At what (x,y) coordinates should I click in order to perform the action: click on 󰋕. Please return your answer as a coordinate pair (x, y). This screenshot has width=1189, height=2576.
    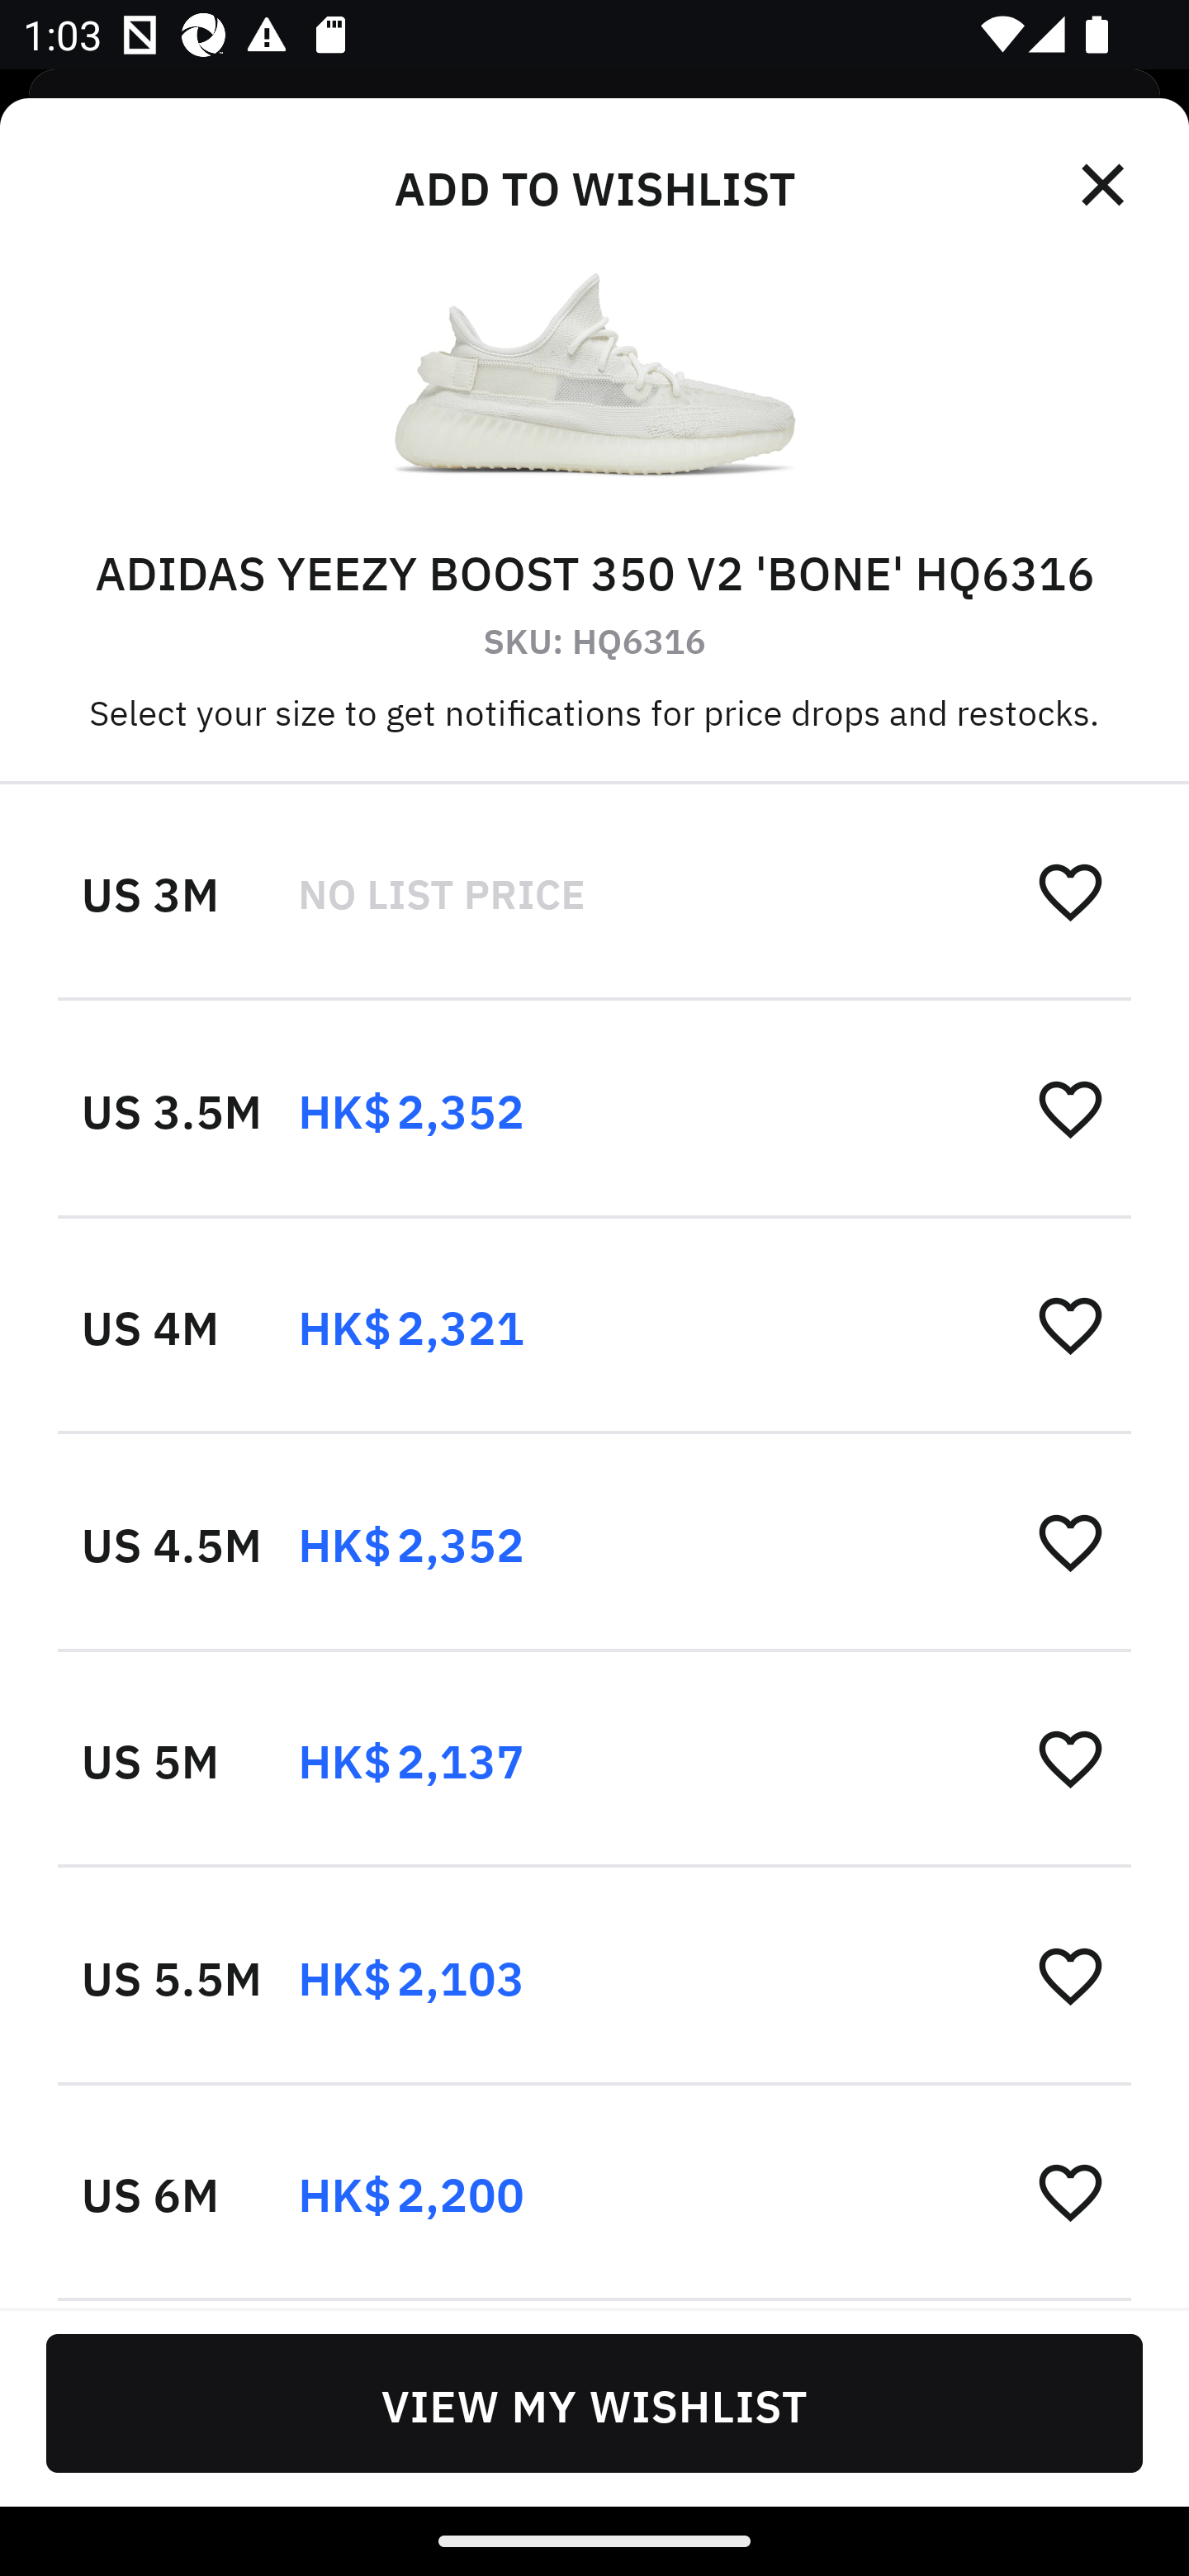
    Looking at the image, I should click on (1070, 891).